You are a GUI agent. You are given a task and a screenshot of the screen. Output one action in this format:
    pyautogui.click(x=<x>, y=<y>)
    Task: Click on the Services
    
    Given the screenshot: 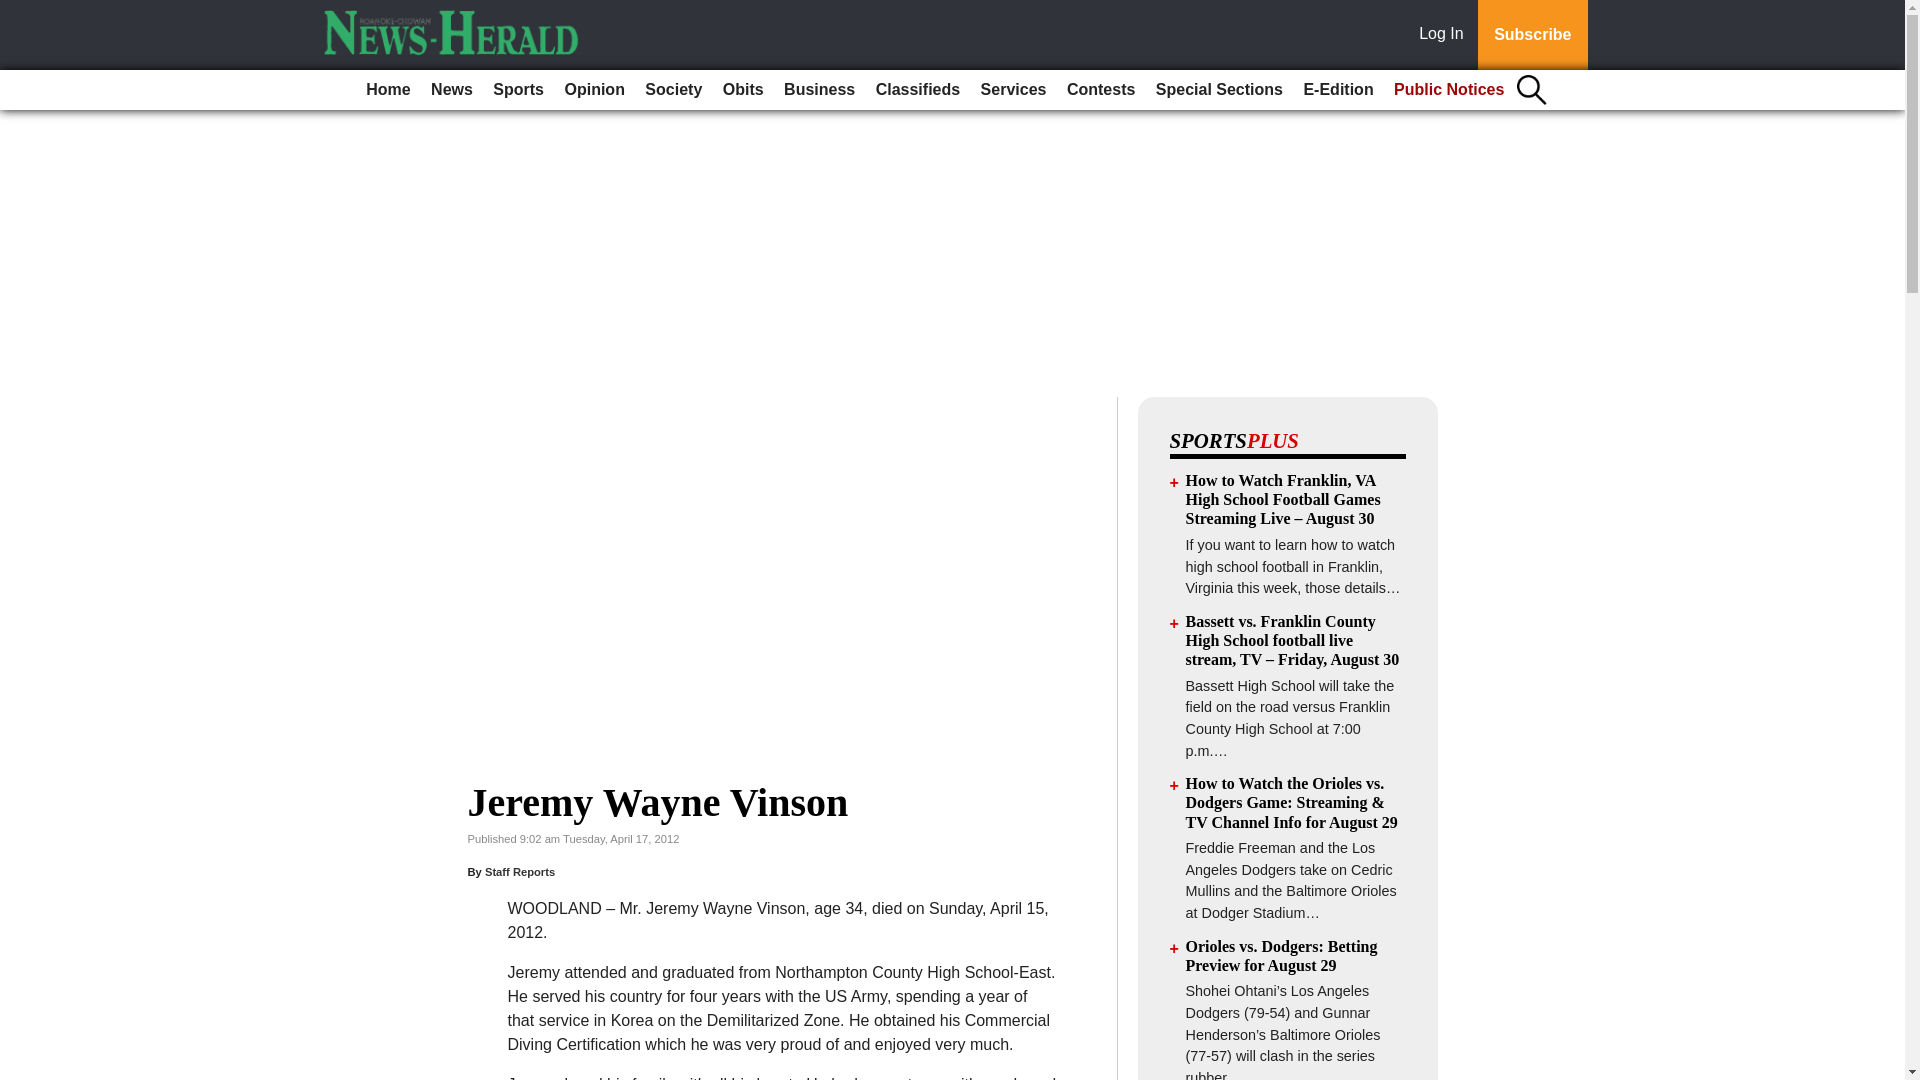 What is the action you would take?
    pyautogui.click(x=1014, y=90)
    